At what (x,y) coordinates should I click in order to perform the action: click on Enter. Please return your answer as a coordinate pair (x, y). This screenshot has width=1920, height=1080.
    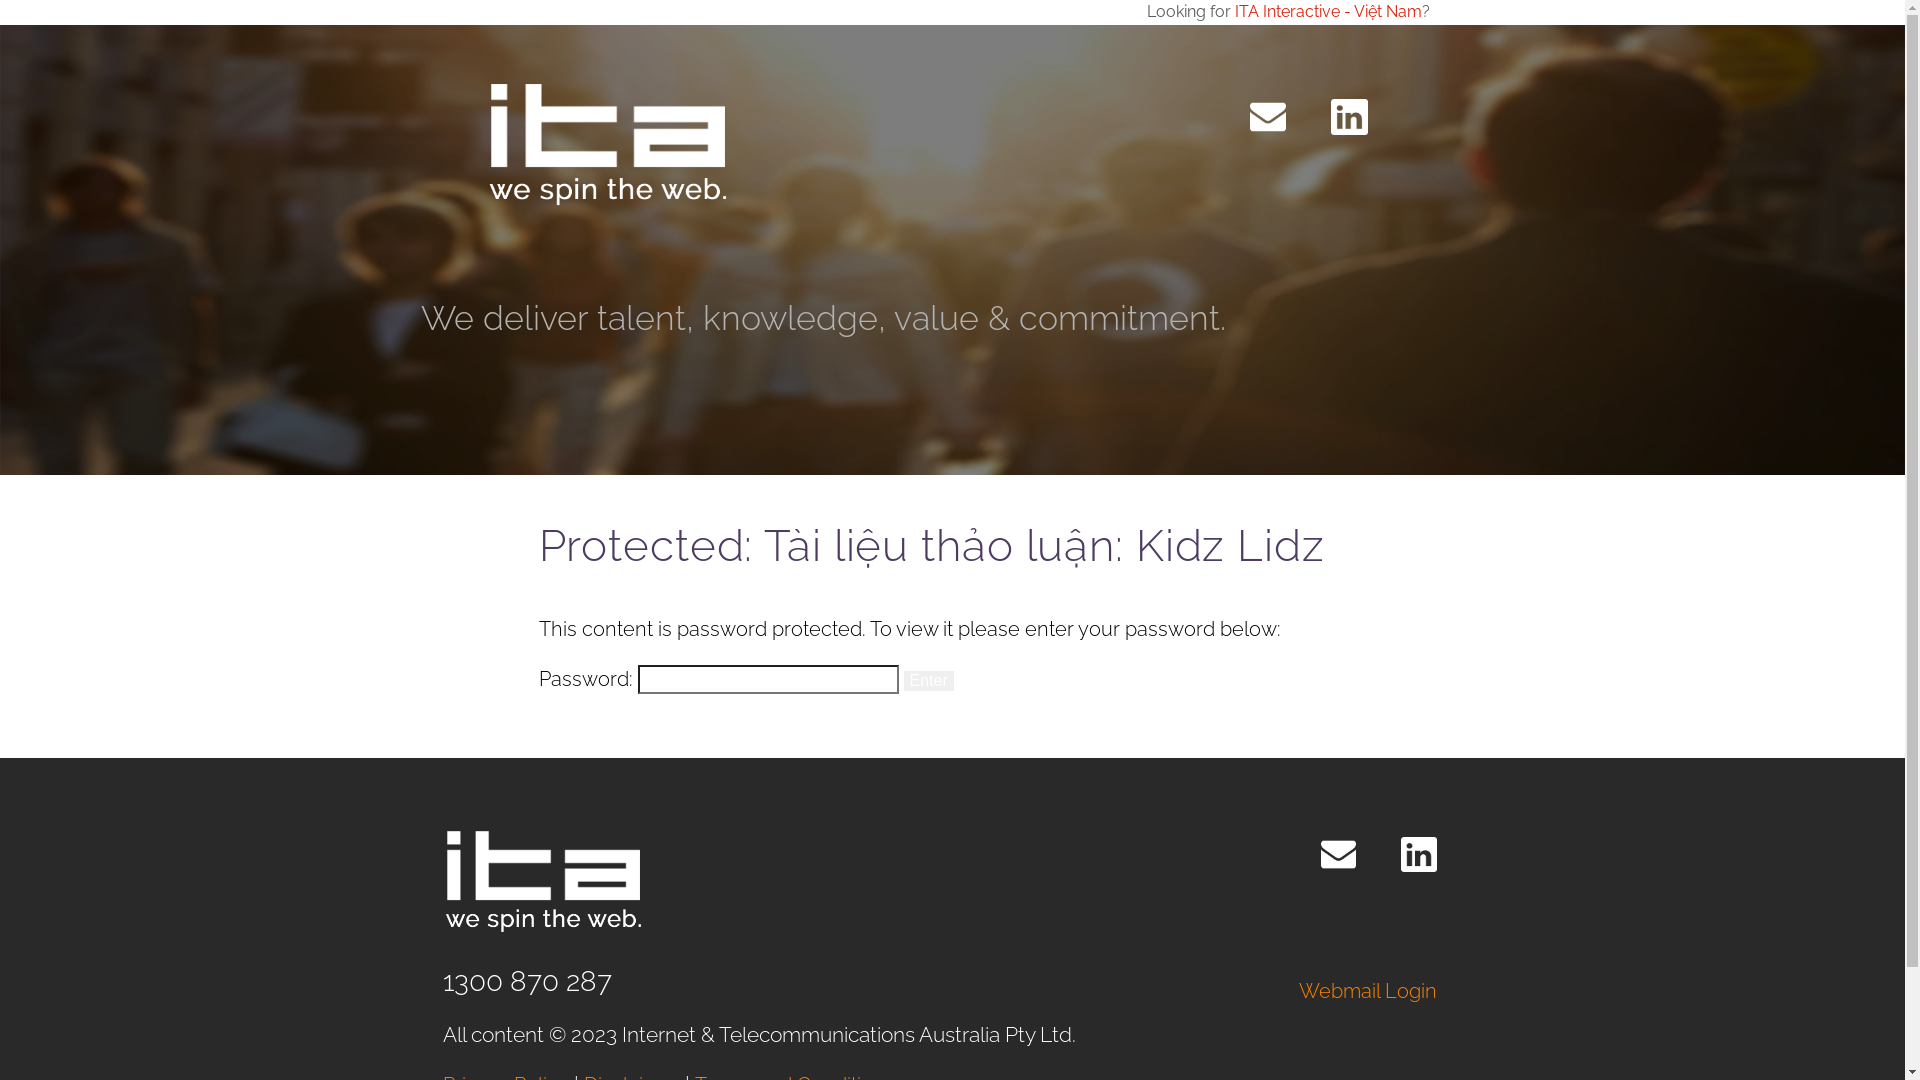
    Looking at the image, I should click on (929, 681).